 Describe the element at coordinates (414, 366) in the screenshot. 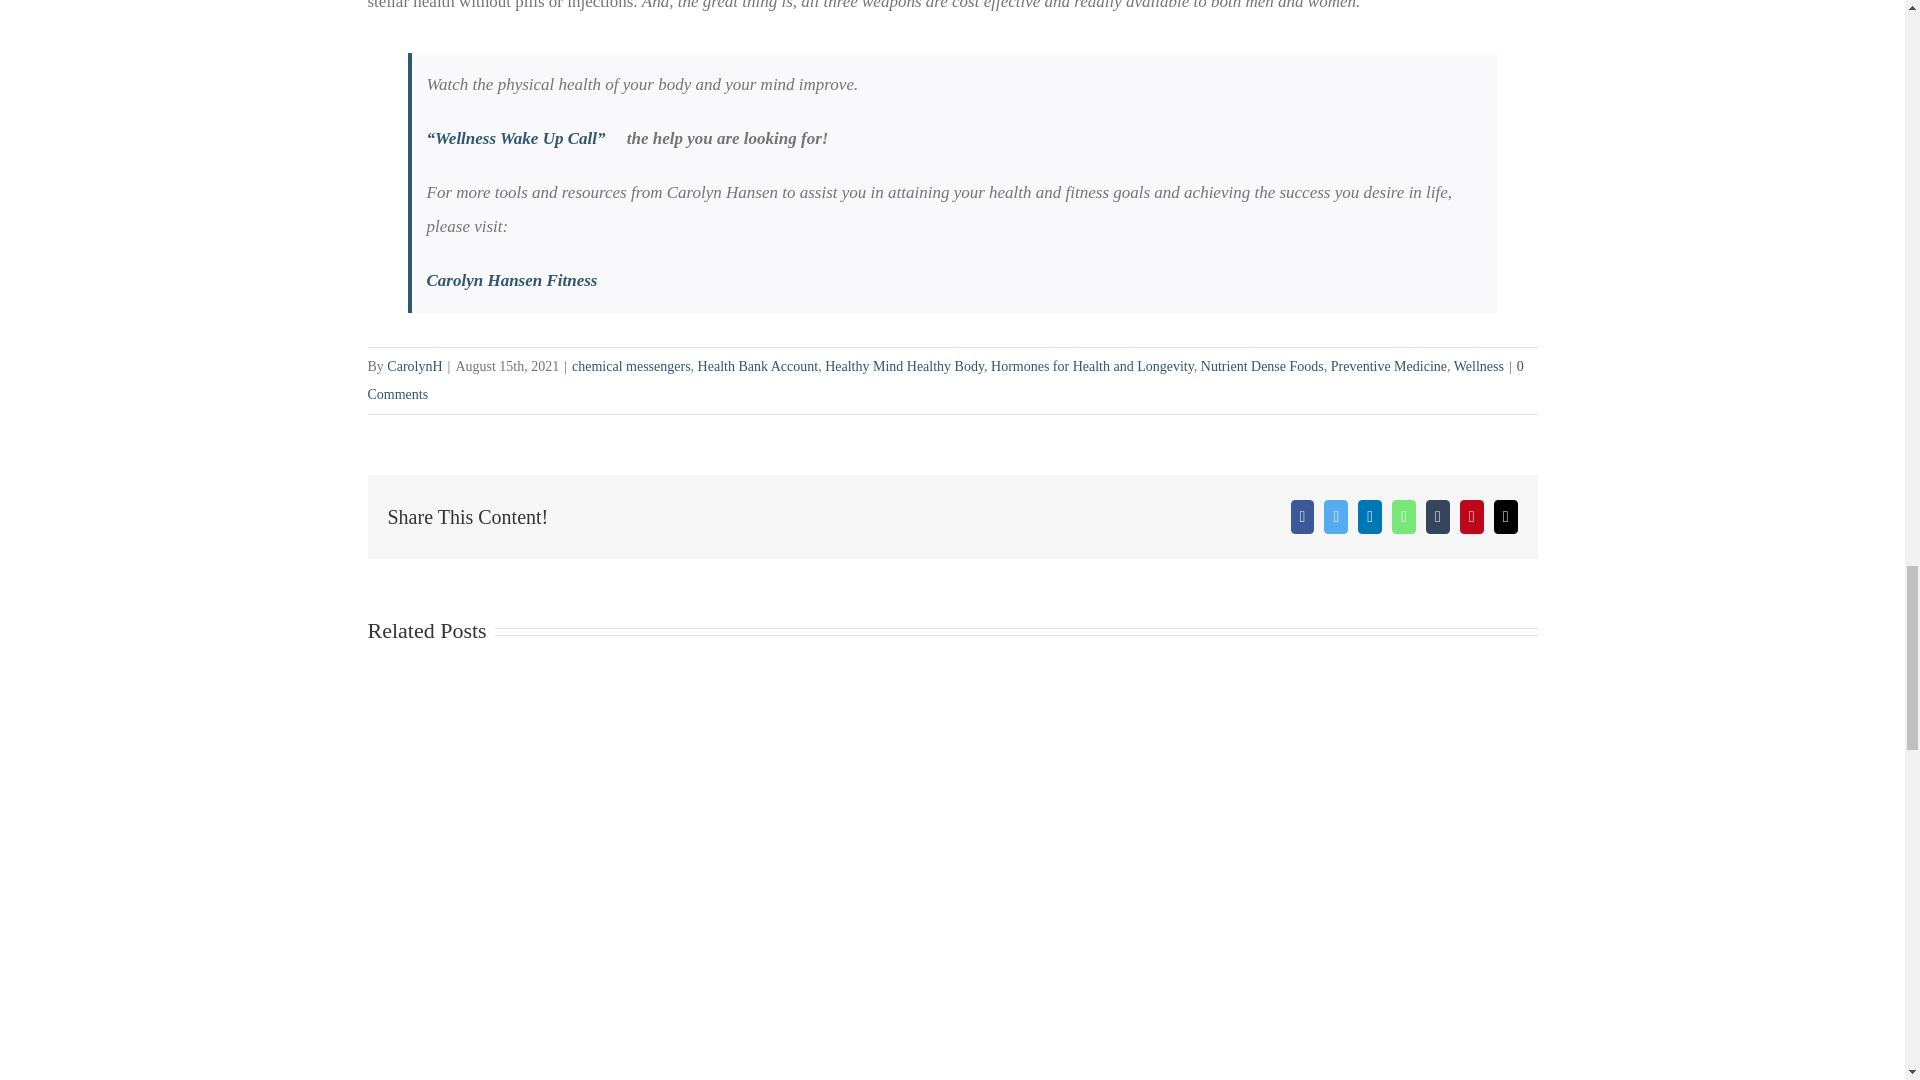

I see `Posts by CarolynH` at that location.